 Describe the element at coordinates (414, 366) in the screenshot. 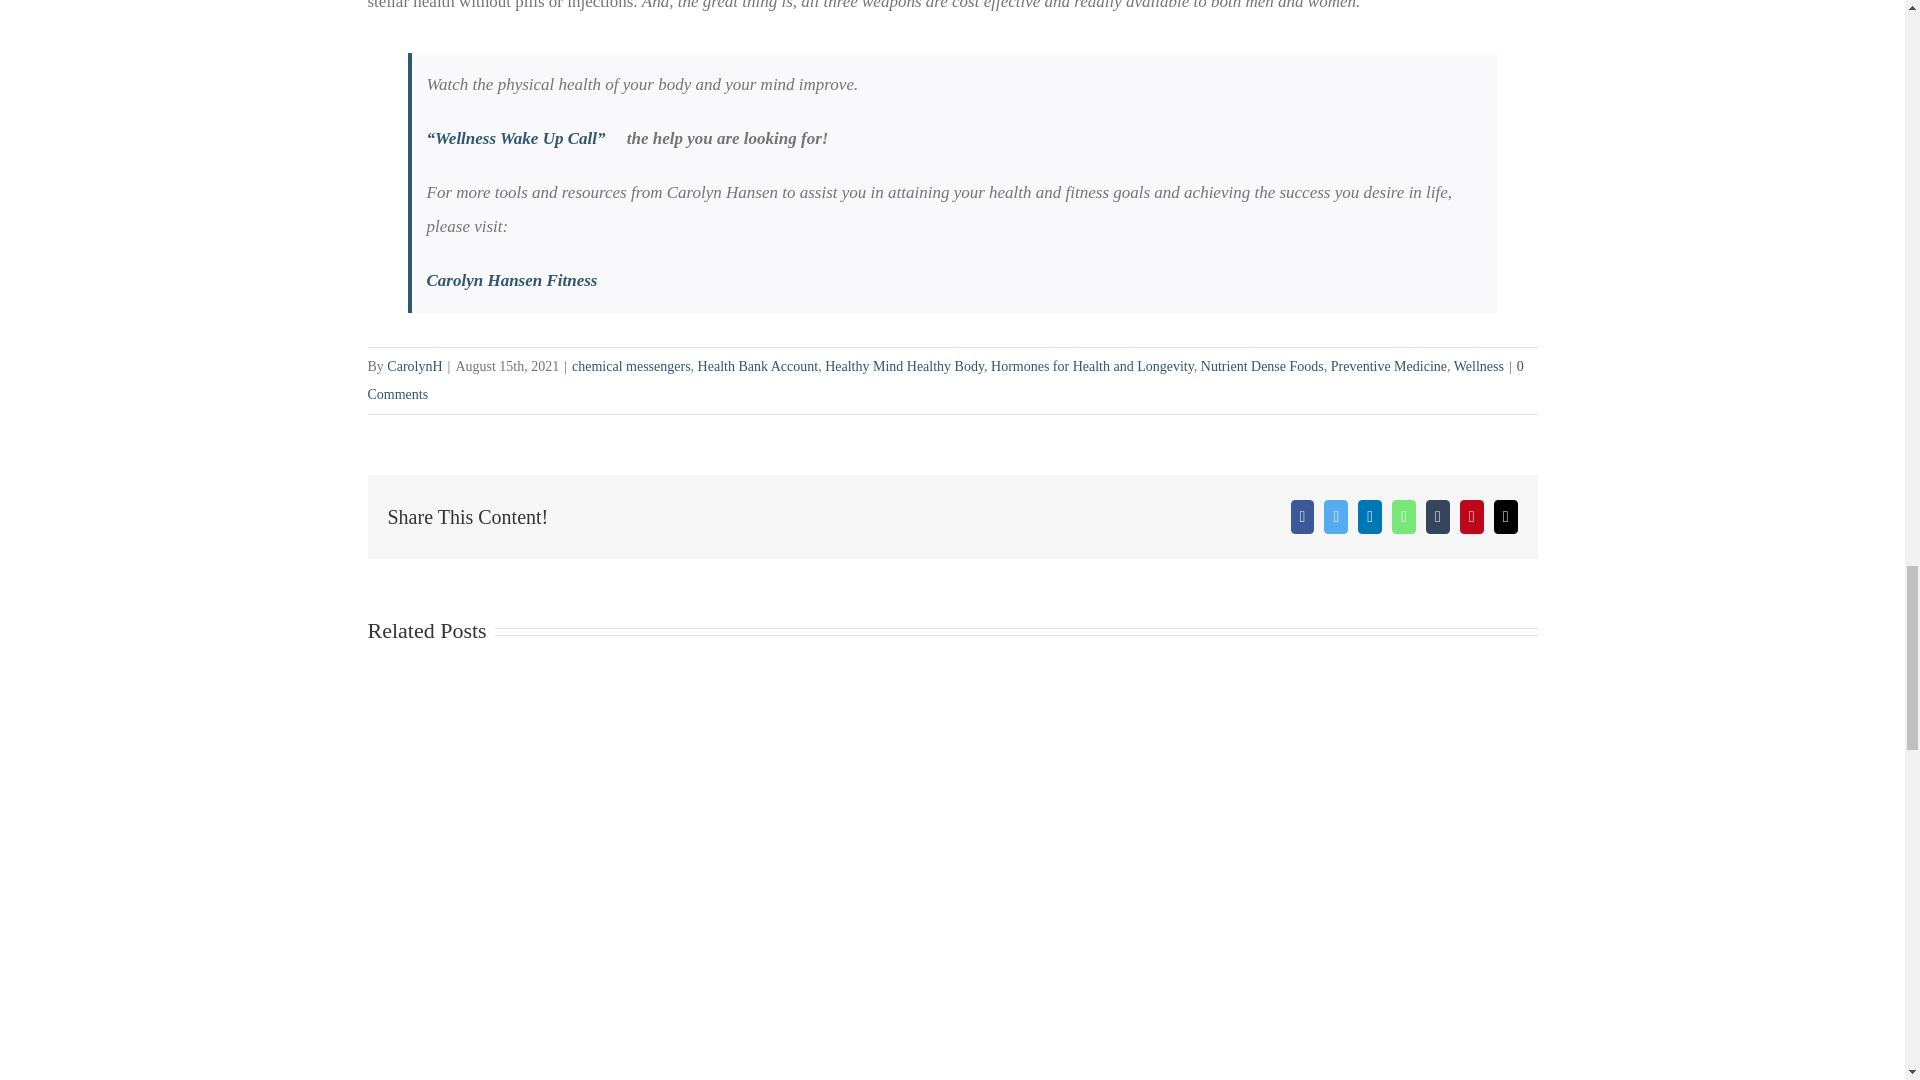

I see `Posts by CarolynH` at that location.